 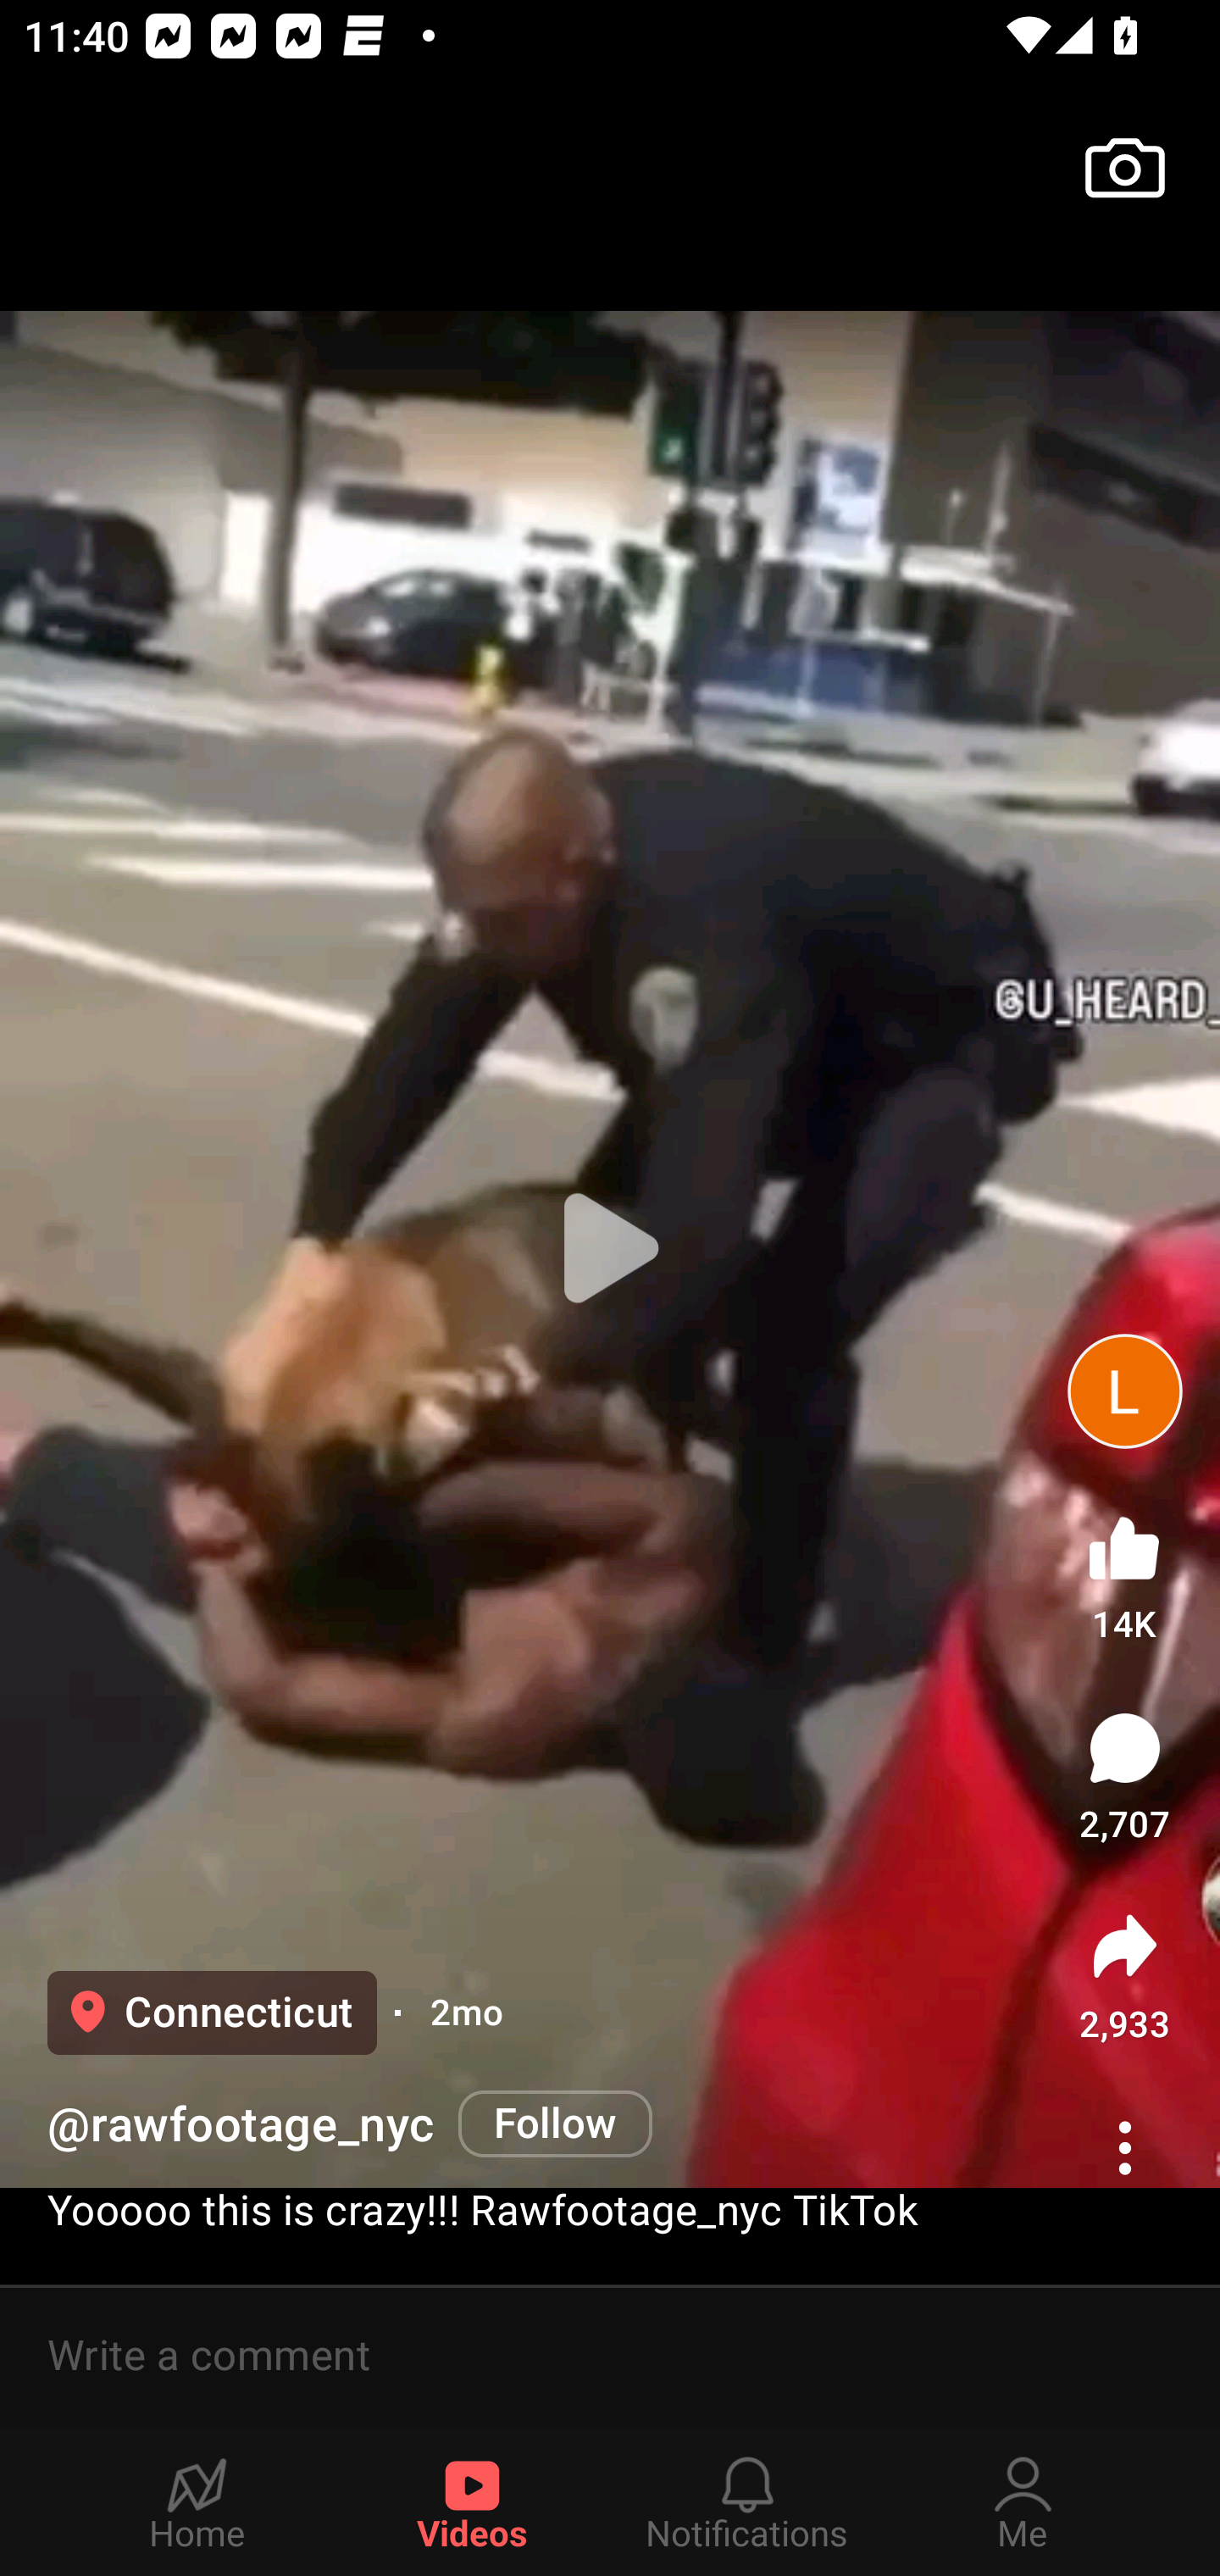 What do you see at coordinates (556, 2125) in the screenshot?
I see `Follow` at bounding box center [556, 2125].